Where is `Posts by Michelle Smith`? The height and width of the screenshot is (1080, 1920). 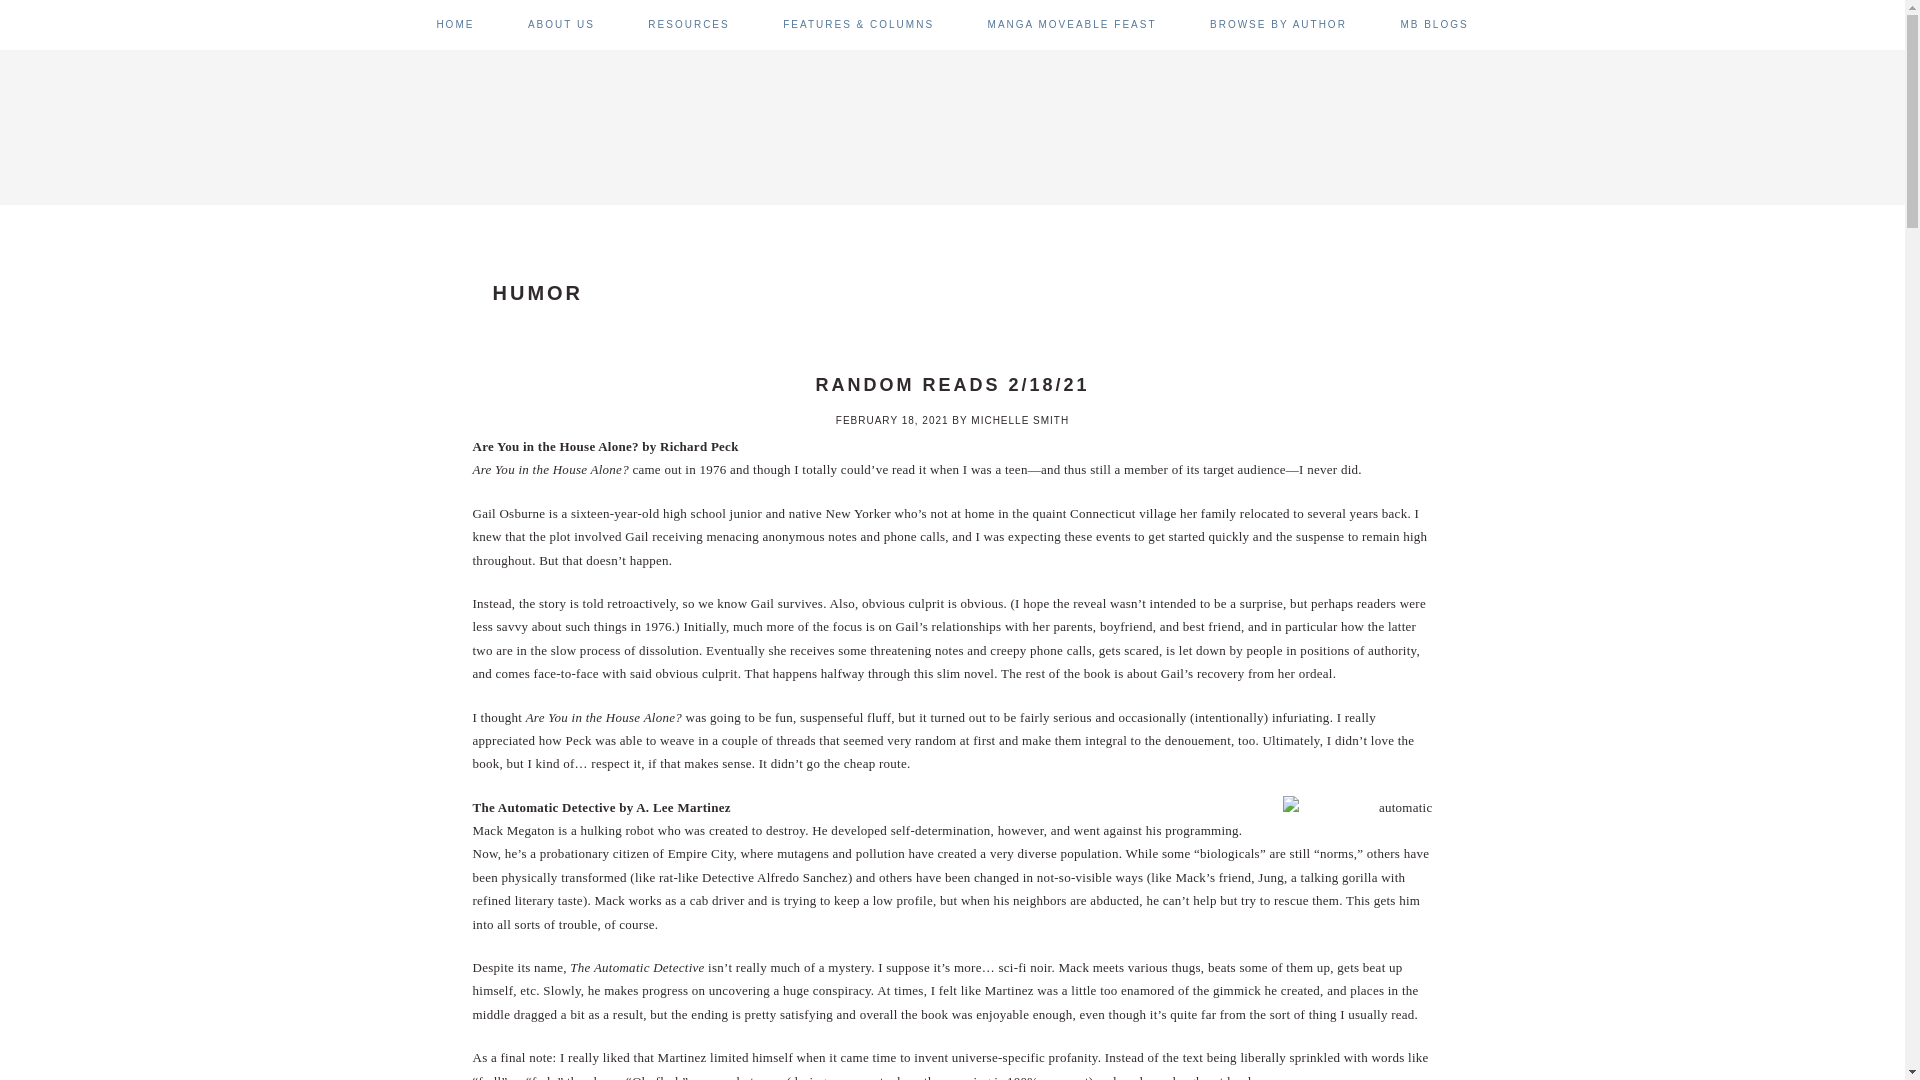 Posts by Michelle Smith is located at coordinates (1020, 420).